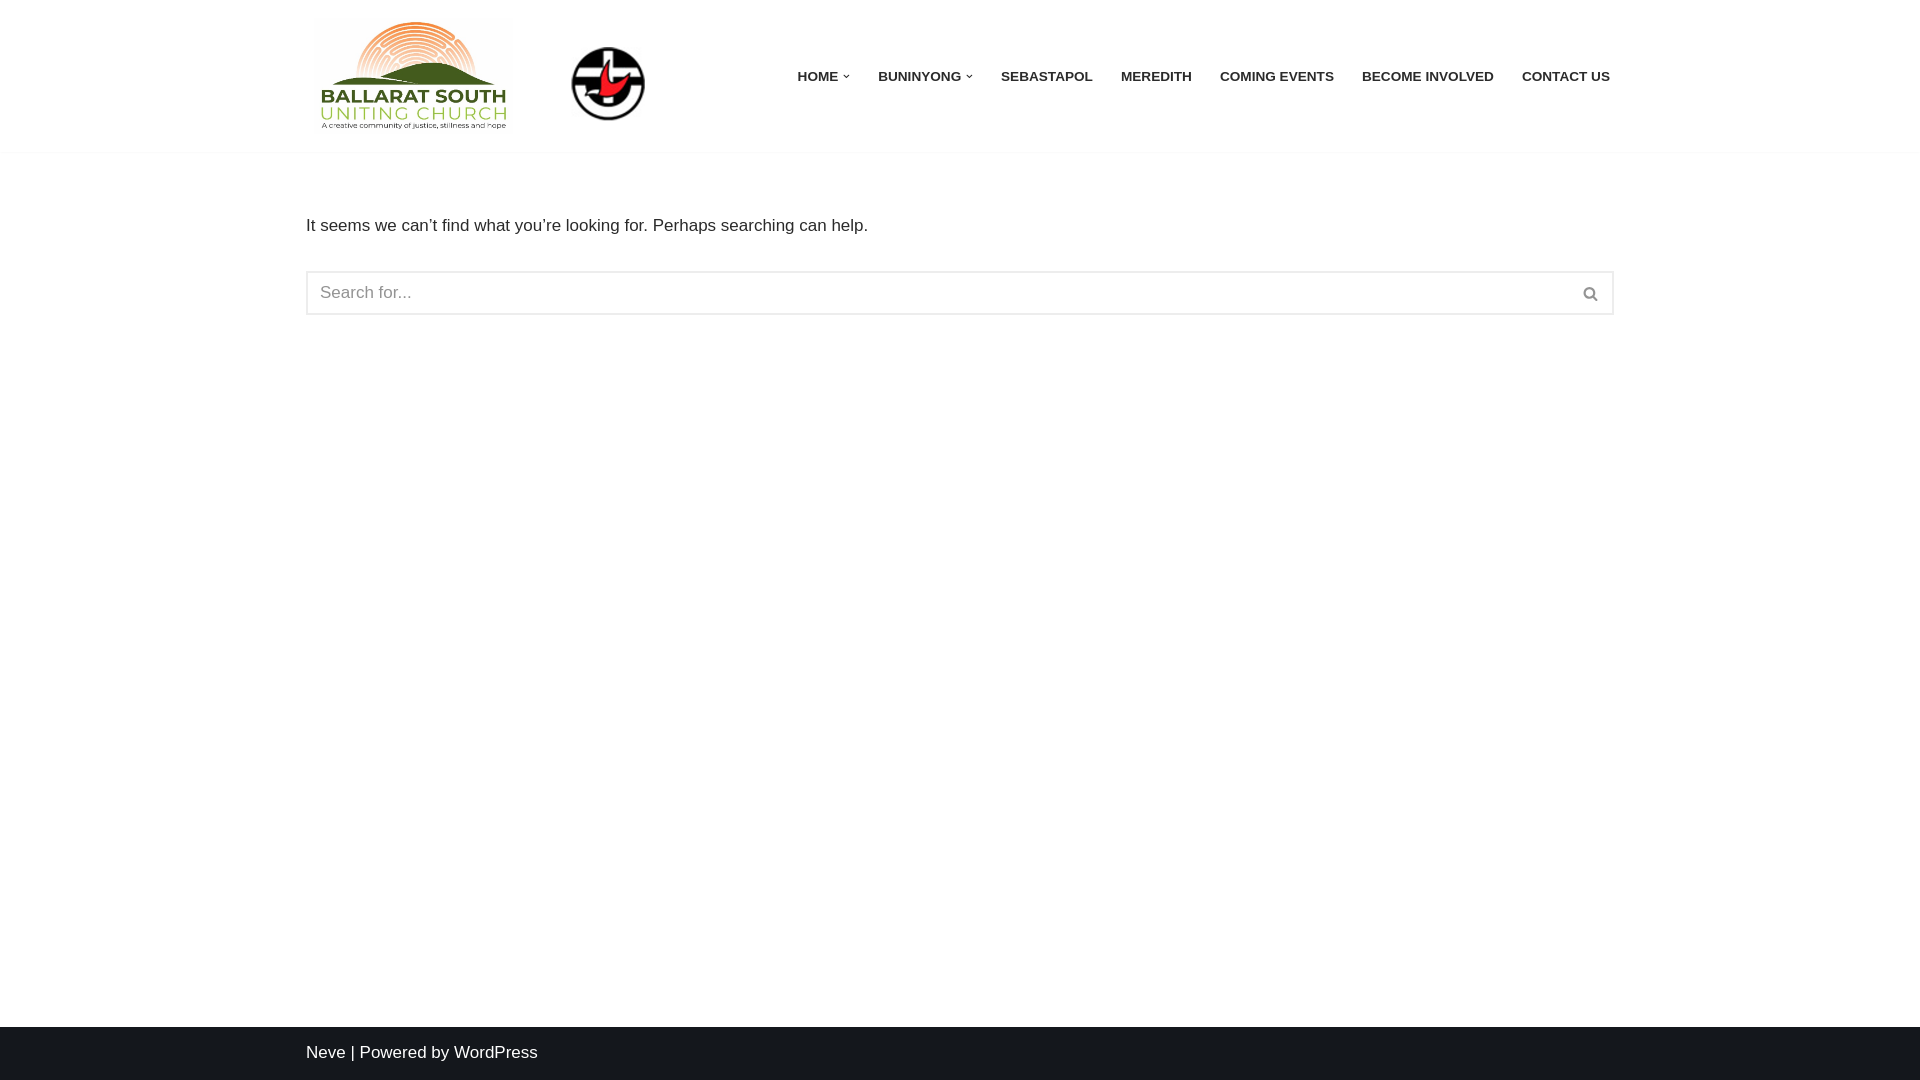 The image size is (1920, 1080). What do you see at coordinates (1277, 76) in the screenshot?
I see `COMING EVENTS` at bounding box center [1277, 76].